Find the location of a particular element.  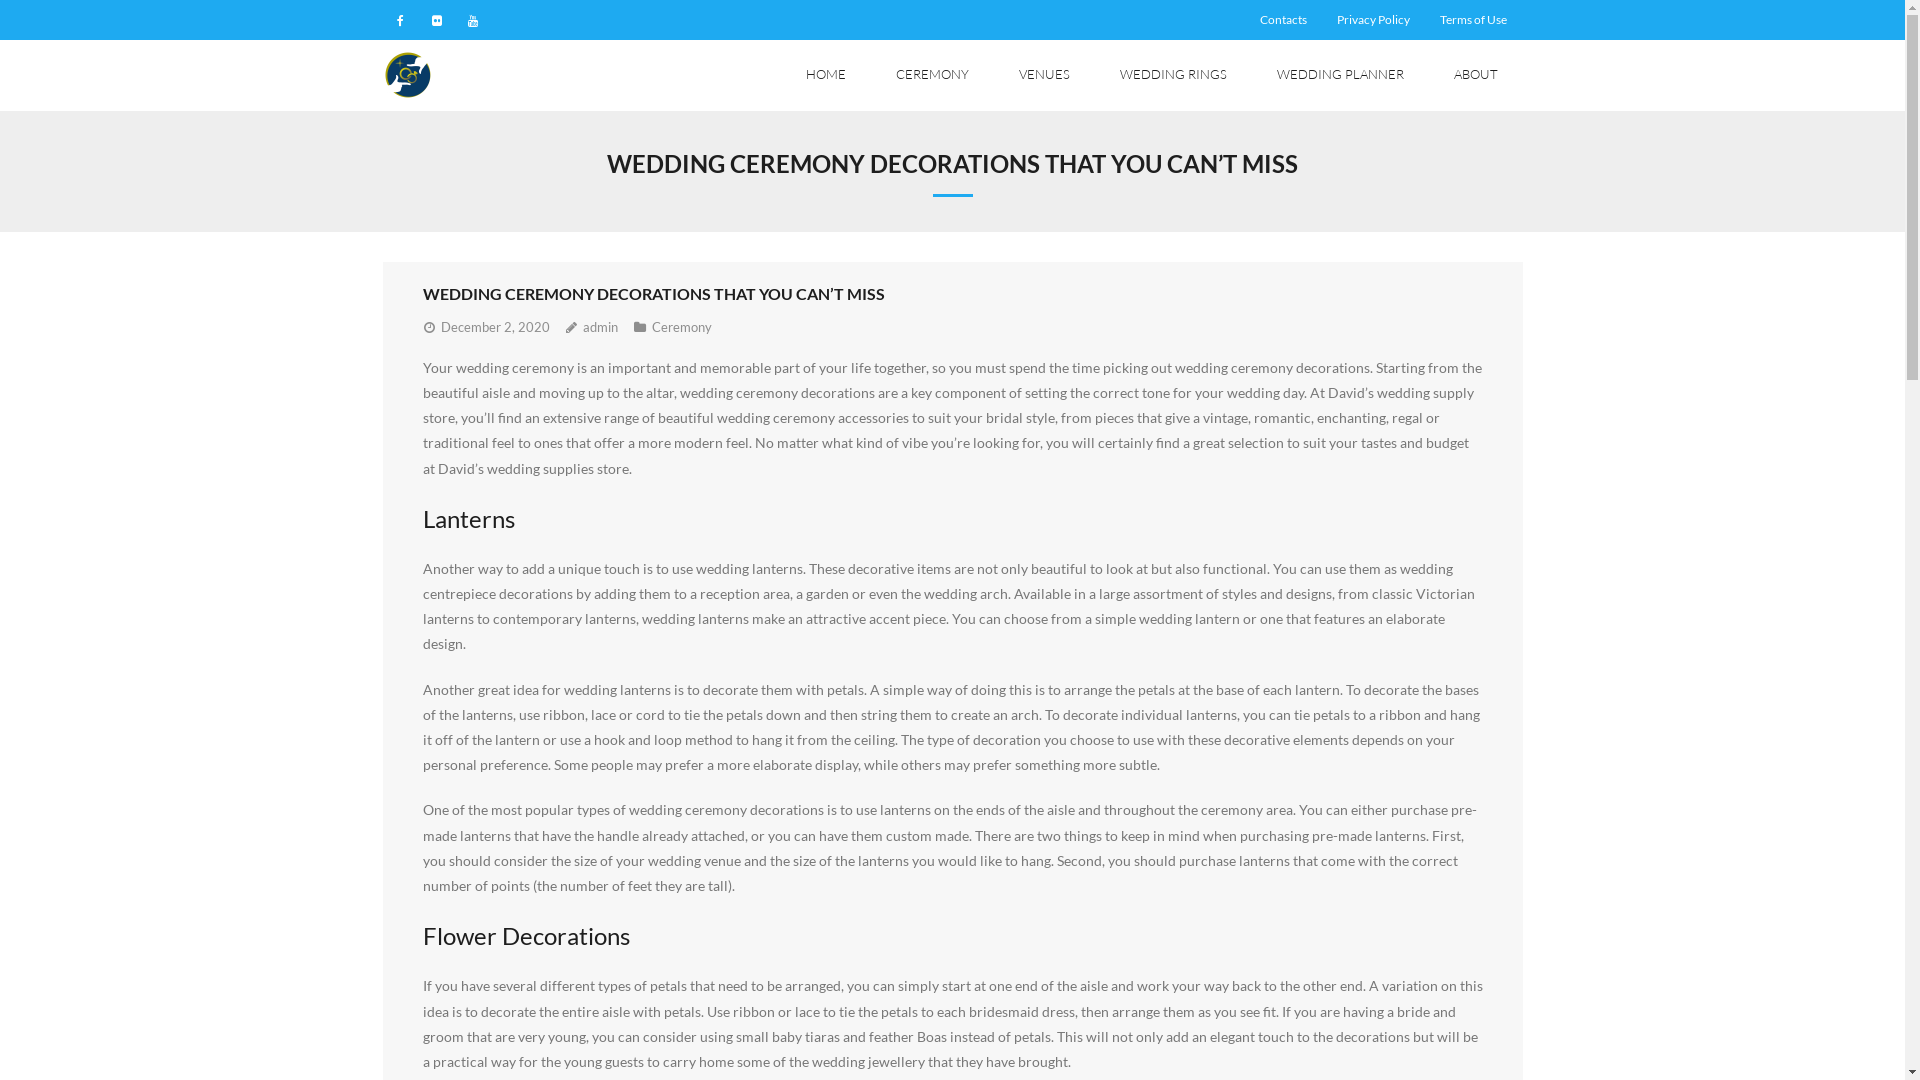

admin is located at coordinates (600, 327).